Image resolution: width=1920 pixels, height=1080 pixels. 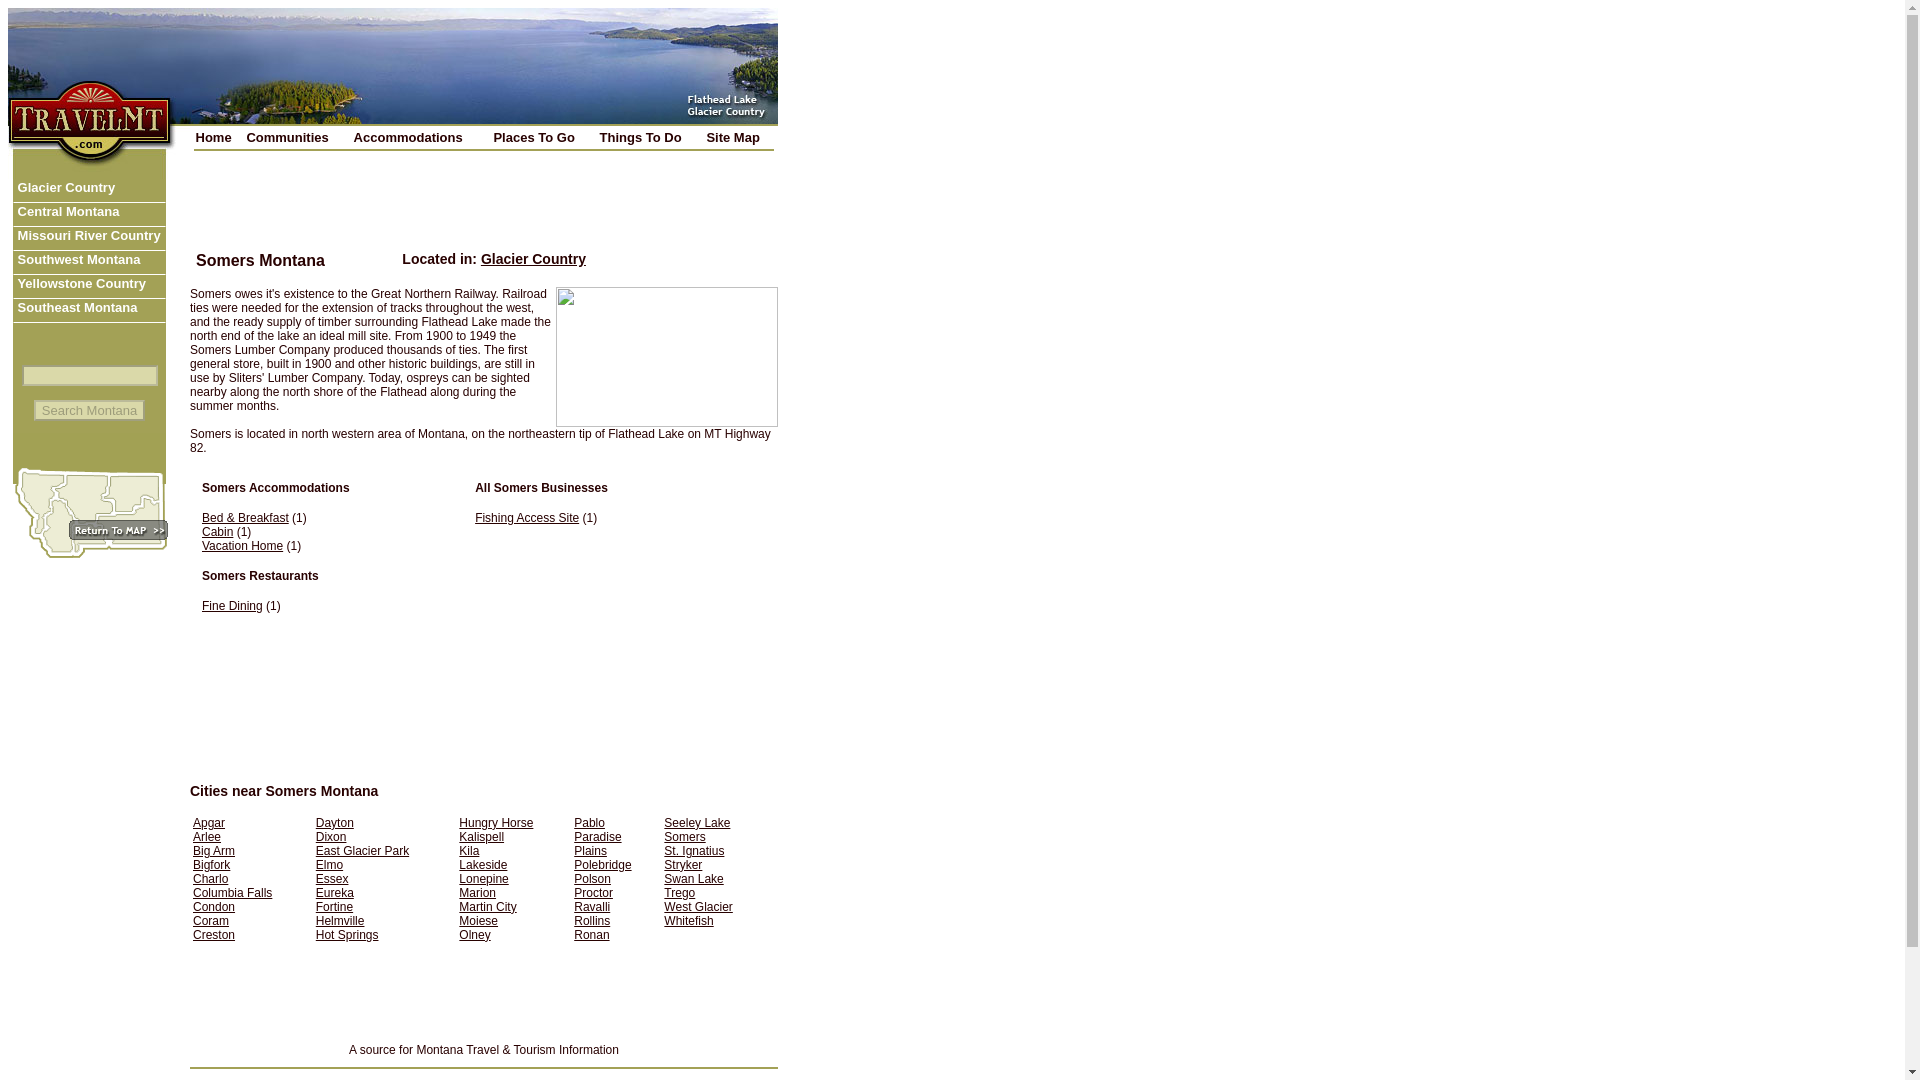 What do you see at coordinates (340, 920) in the screenshot?
I see `Helmville` at bounding box center [340, 920].